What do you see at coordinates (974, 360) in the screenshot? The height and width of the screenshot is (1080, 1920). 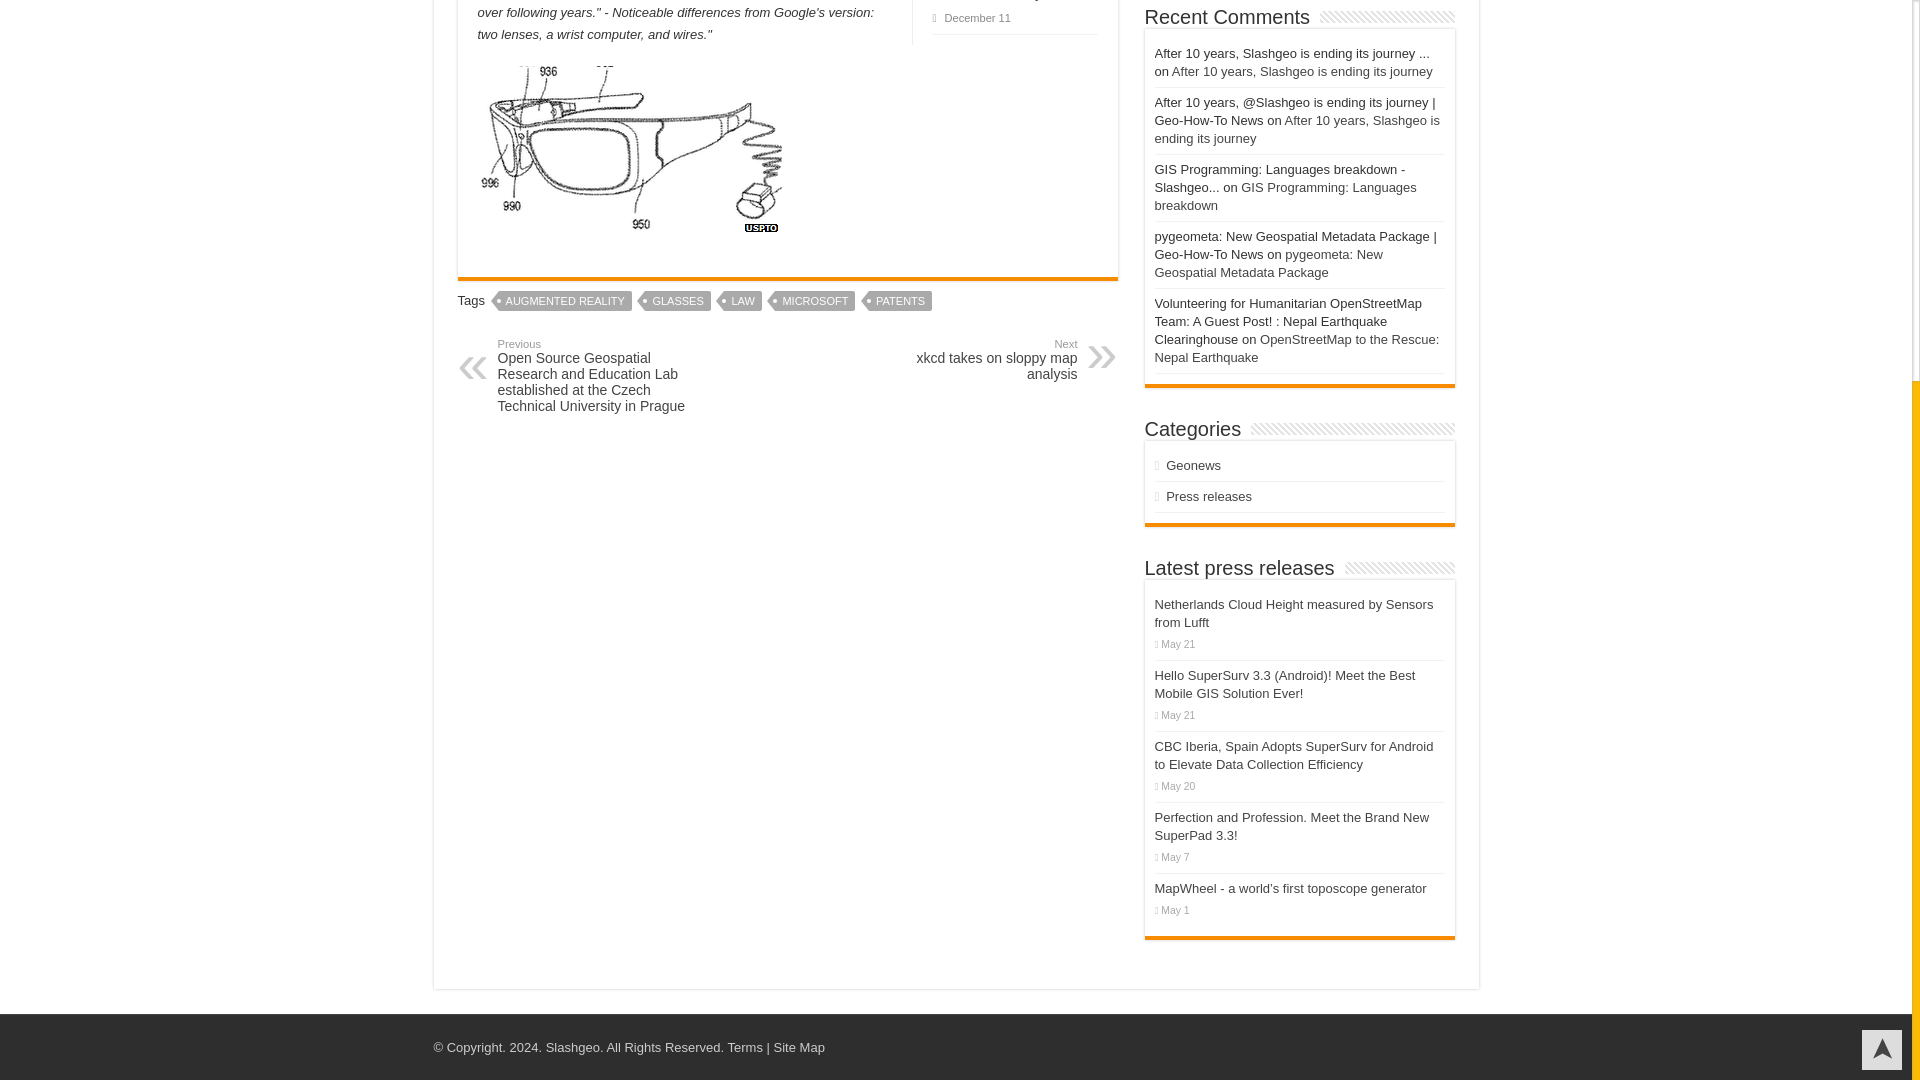 I see `AUGMENTED REALITY` at bounding box center [974, 360].